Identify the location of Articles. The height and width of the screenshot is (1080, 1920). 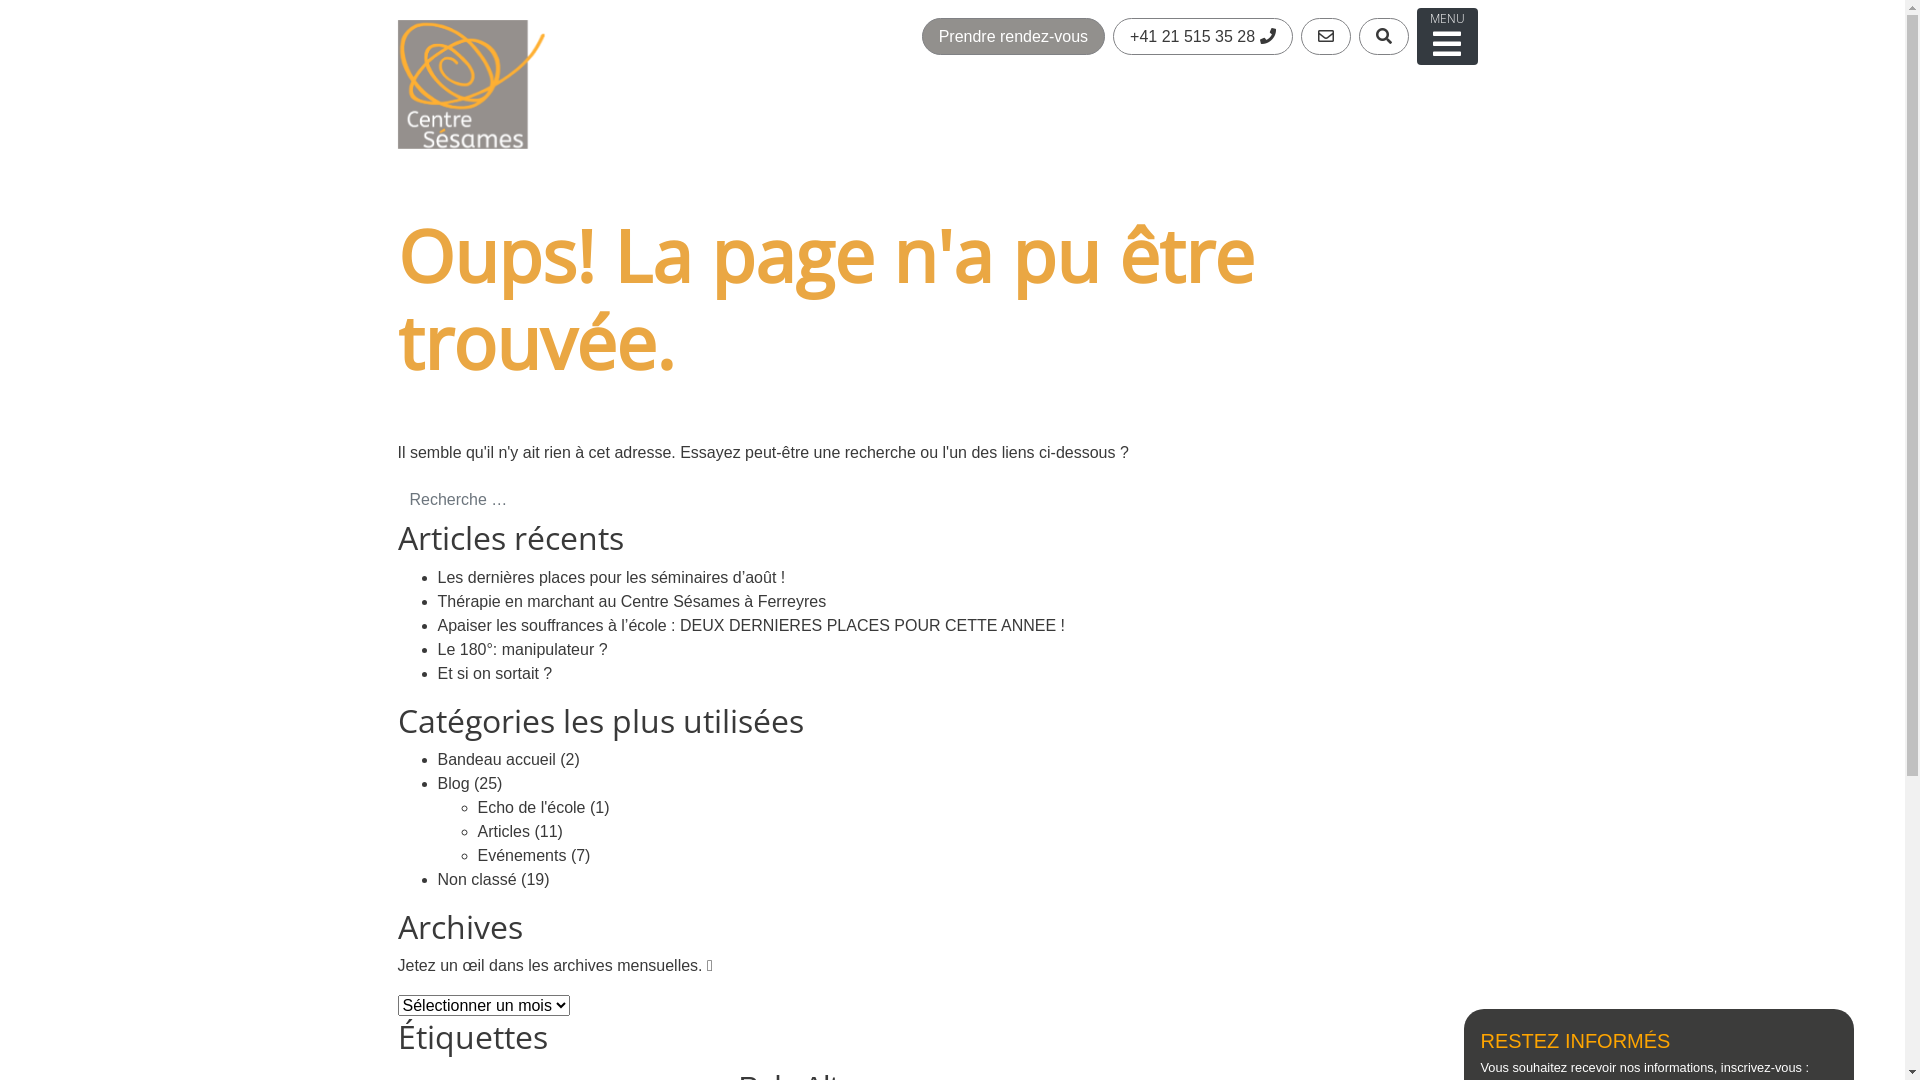
(504, 832).